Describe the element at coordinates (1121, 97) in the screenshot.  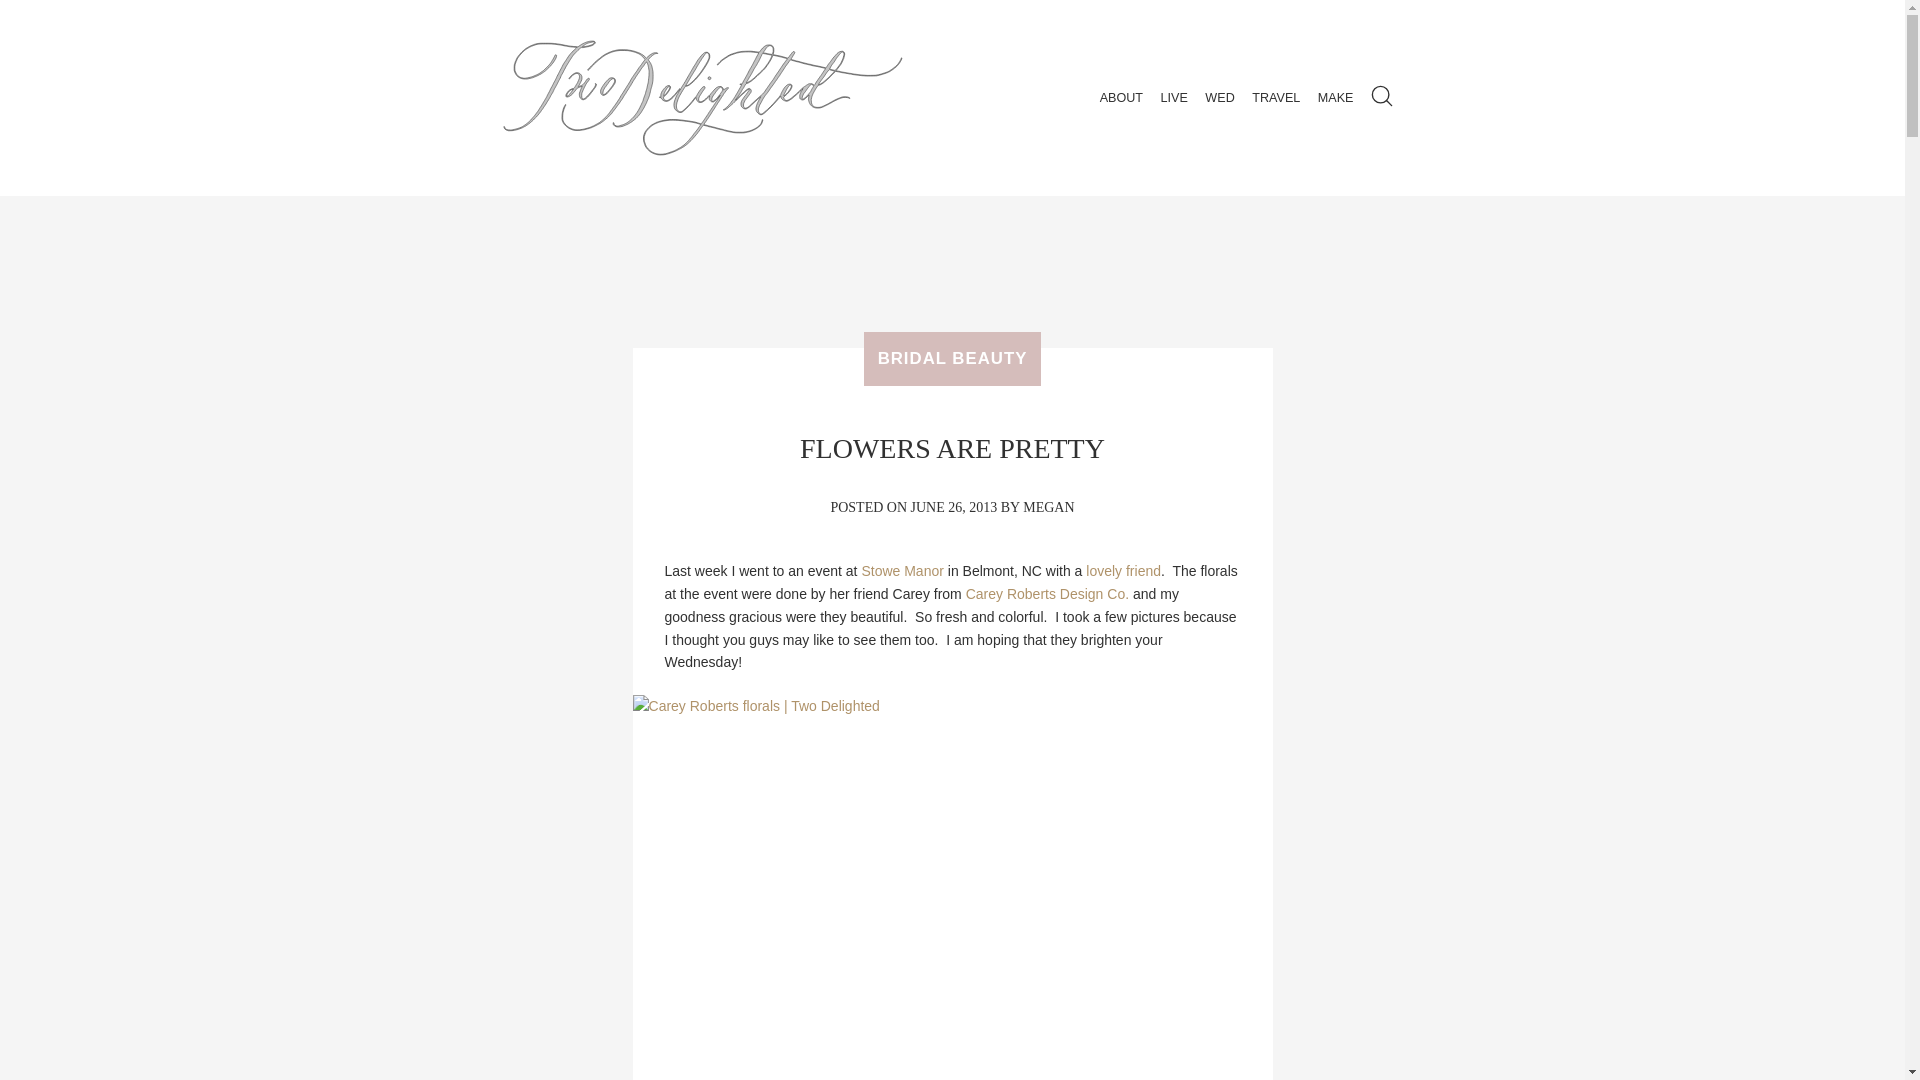
I see `ABOUT` at that location.